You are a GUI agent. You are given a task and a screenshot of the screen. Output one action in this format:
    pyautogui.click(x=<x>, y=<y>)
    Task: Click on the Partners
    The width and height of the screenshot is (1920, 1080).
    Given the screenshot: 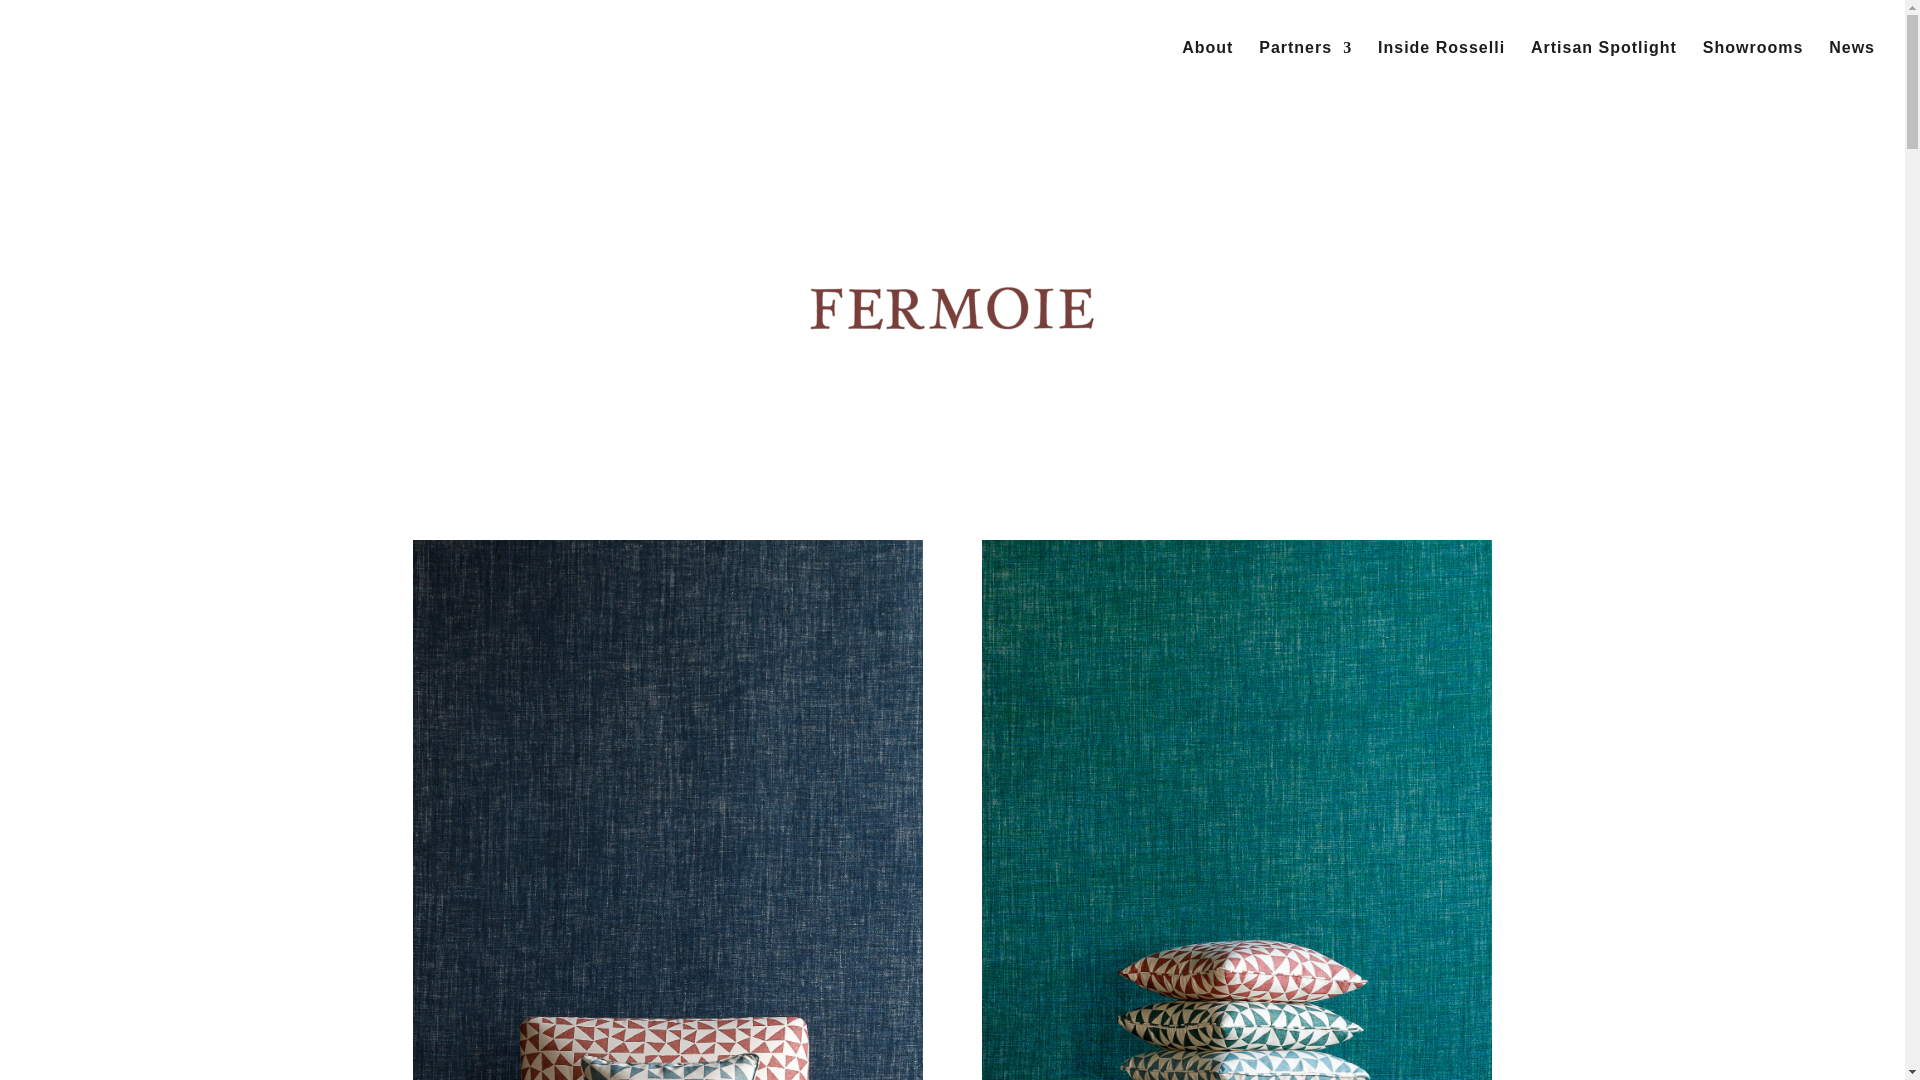 What is the action you would take?
    pyautogui.click(x=1305, y=68)
    